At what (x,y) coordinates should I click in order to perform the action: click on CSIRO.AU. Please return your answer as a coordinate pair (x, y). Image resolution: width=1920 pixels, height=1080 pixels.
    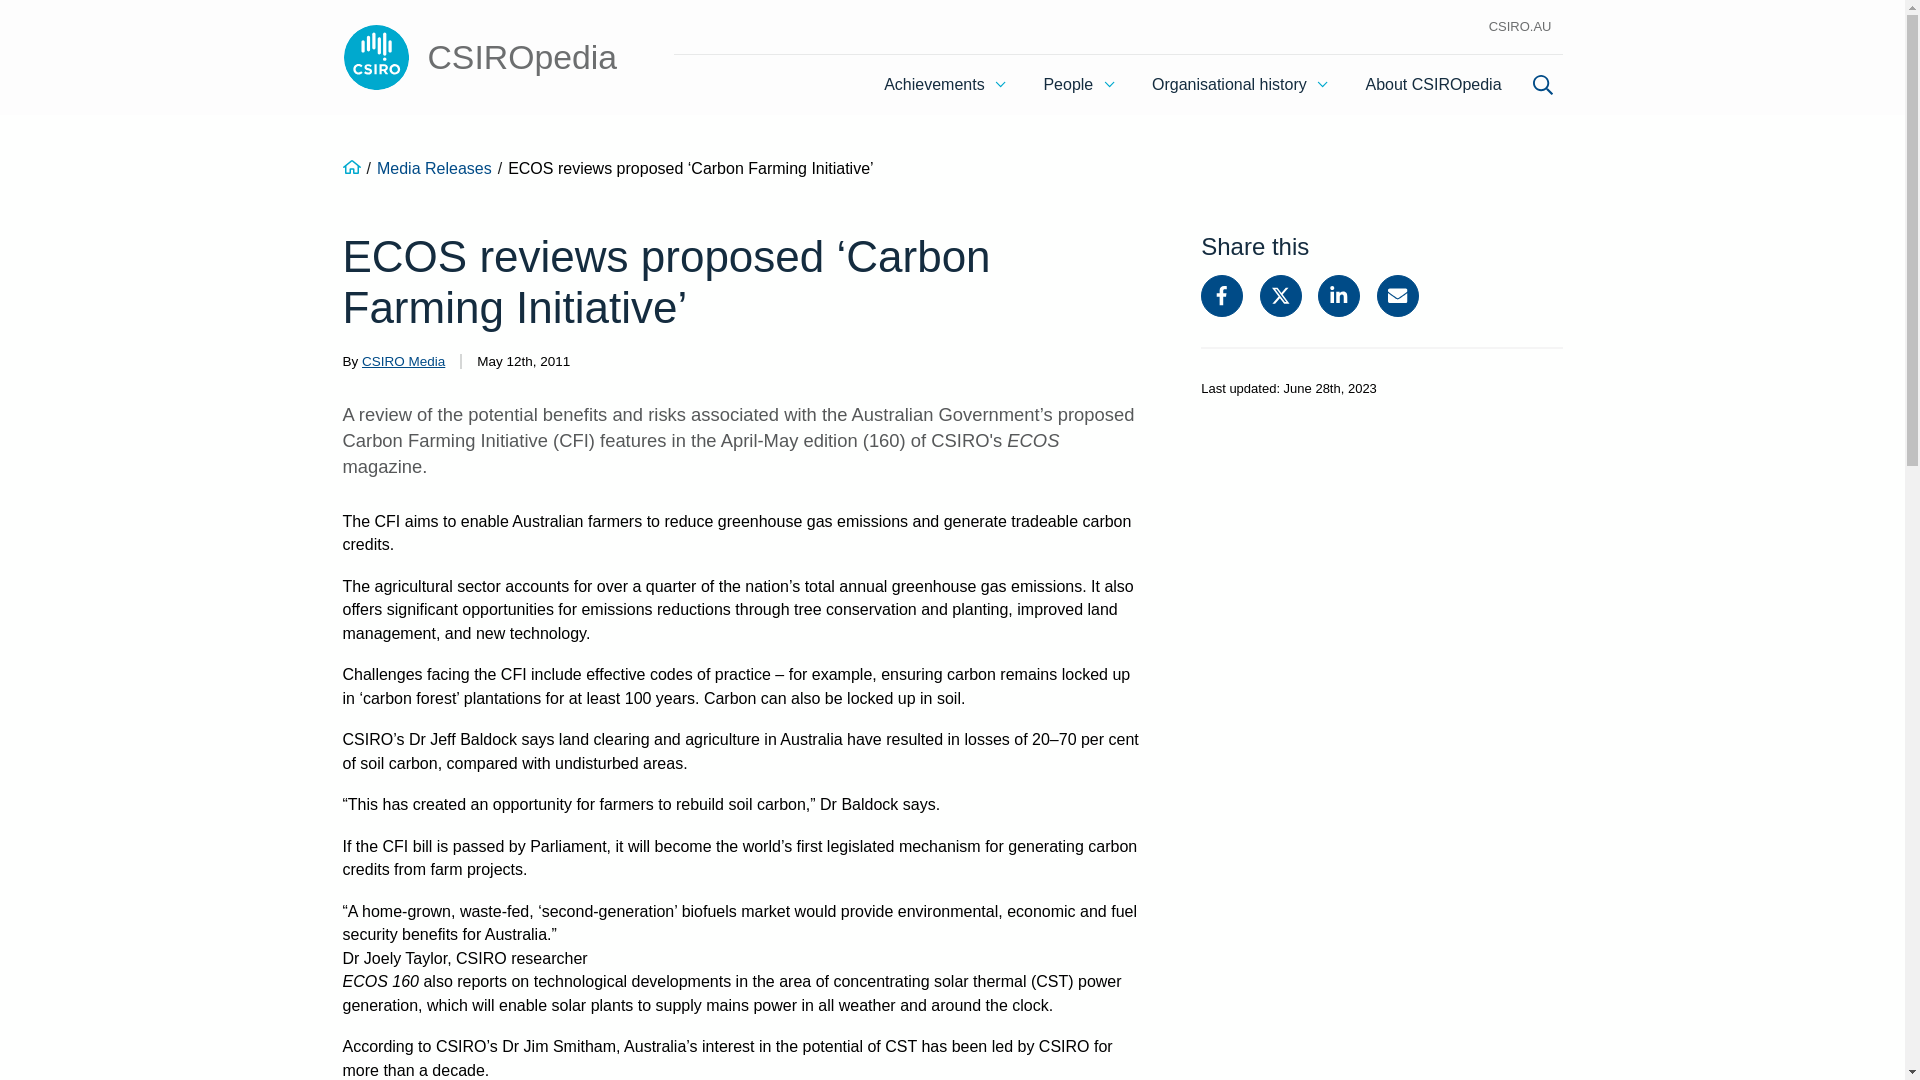
    Looking at the image, I should click on (1520, 27).